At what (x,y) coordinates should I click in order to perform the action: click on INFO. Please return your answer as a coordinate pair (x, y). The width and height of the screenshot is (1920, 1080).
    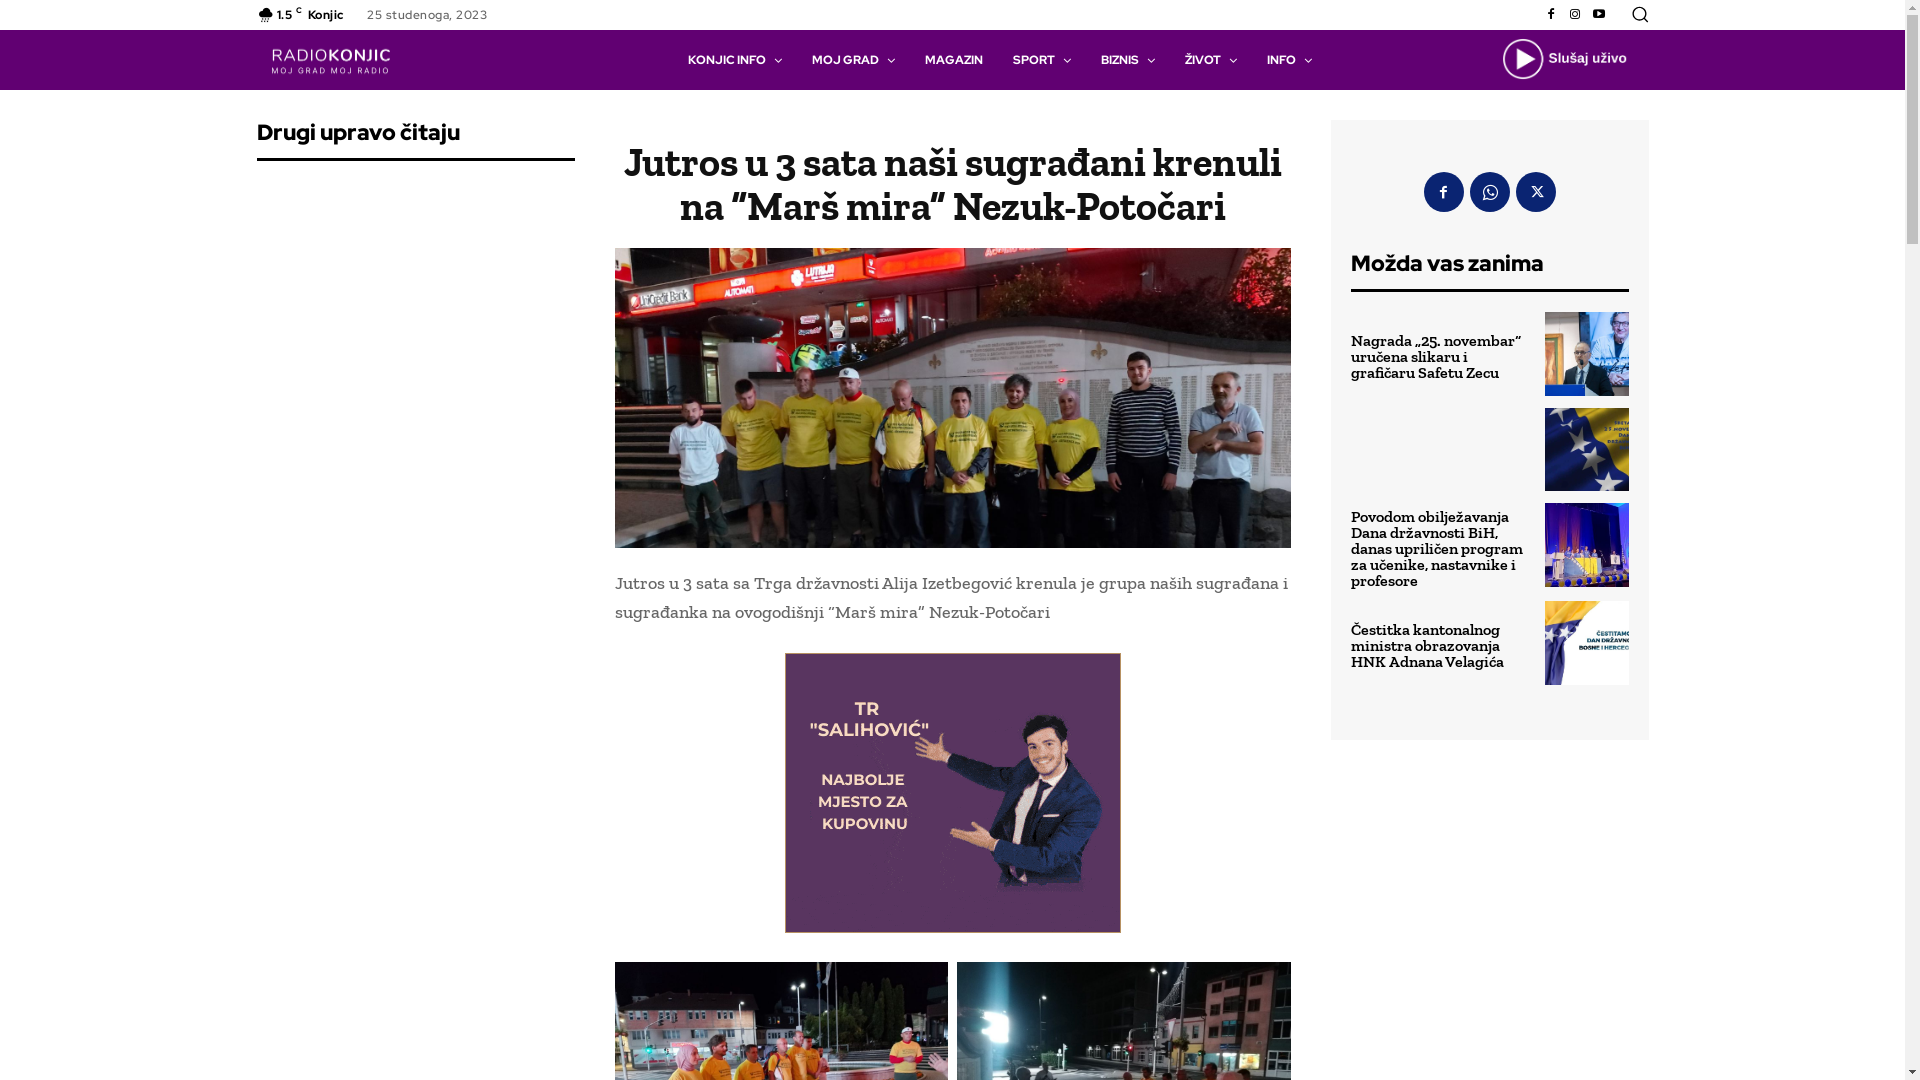
    Looking at the image, I should click on (1290, 60).